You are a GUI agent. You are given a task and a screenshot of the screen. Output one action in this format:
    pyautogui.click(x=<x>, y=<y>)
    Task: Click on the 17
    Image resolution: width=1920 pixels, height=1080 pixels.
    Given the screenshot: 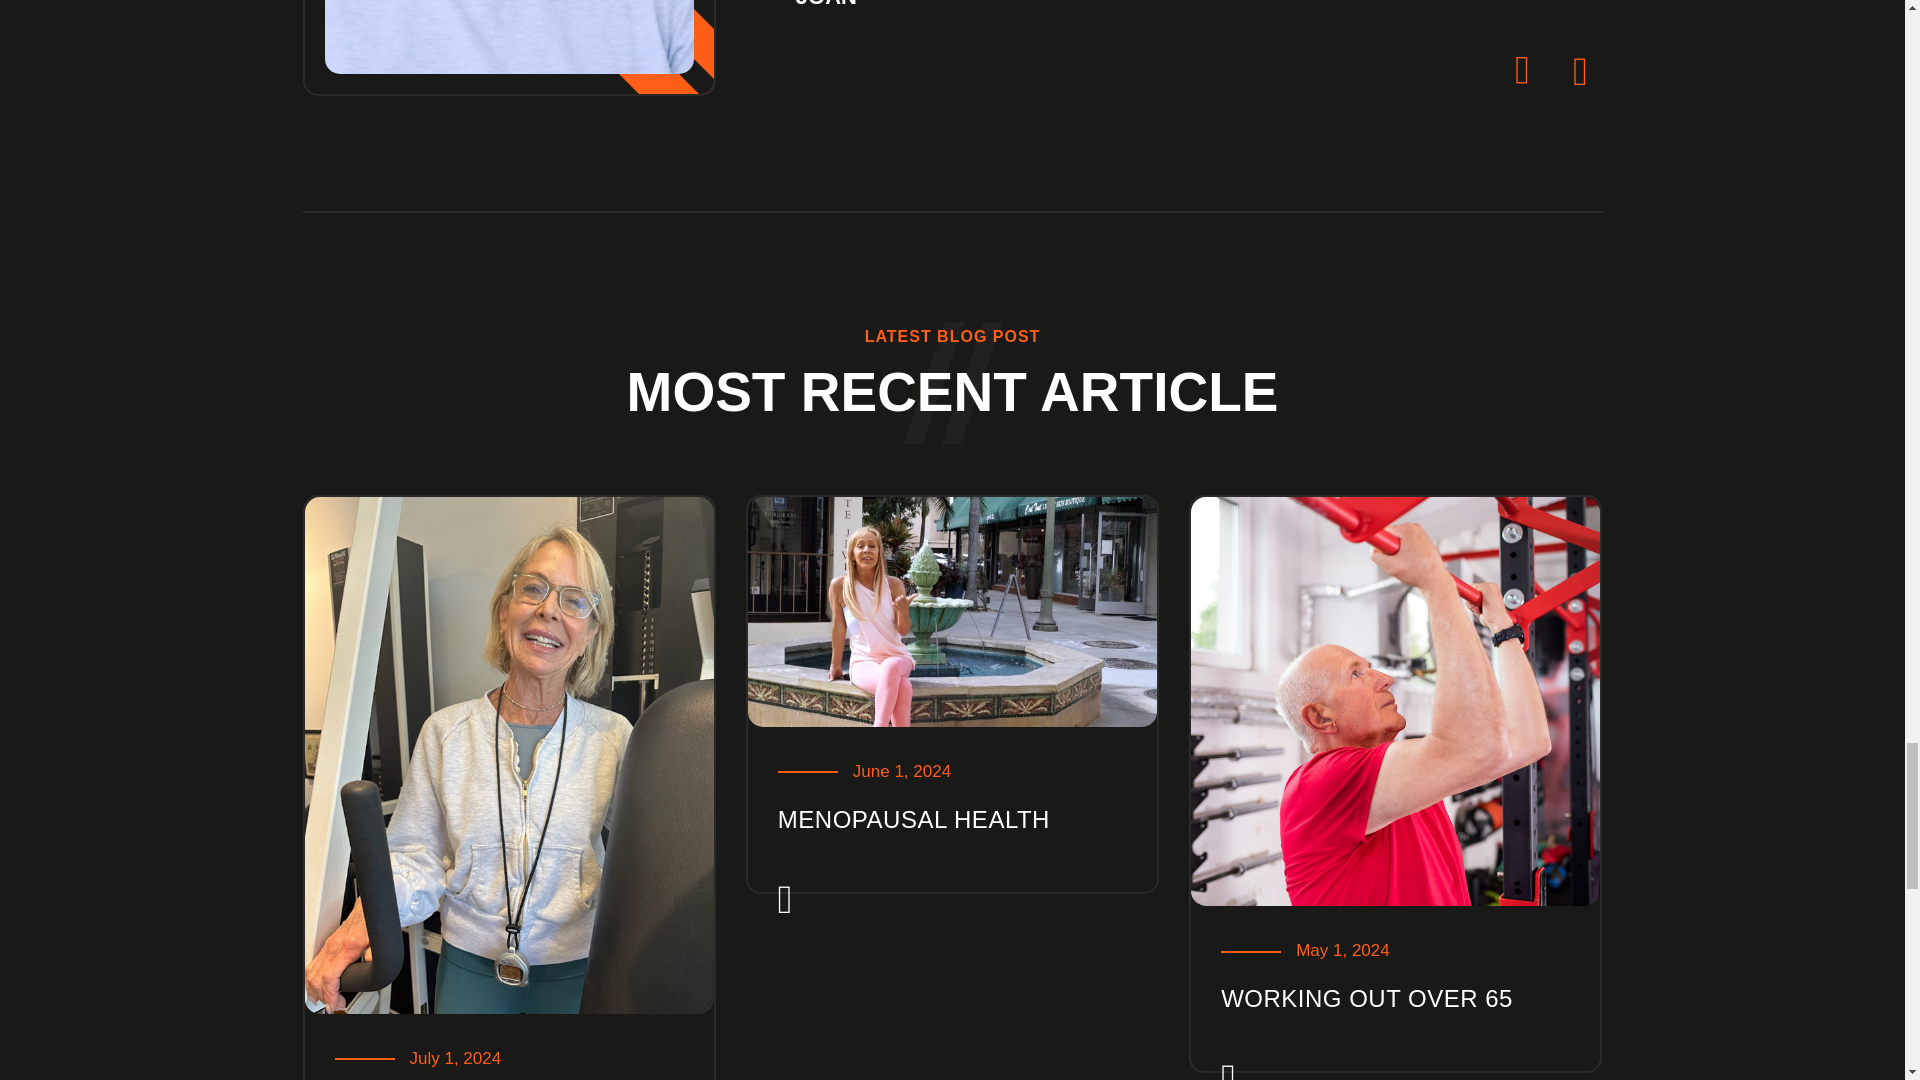 What is the action you would take?
    pyautogui.click(x=508, y=37)
    